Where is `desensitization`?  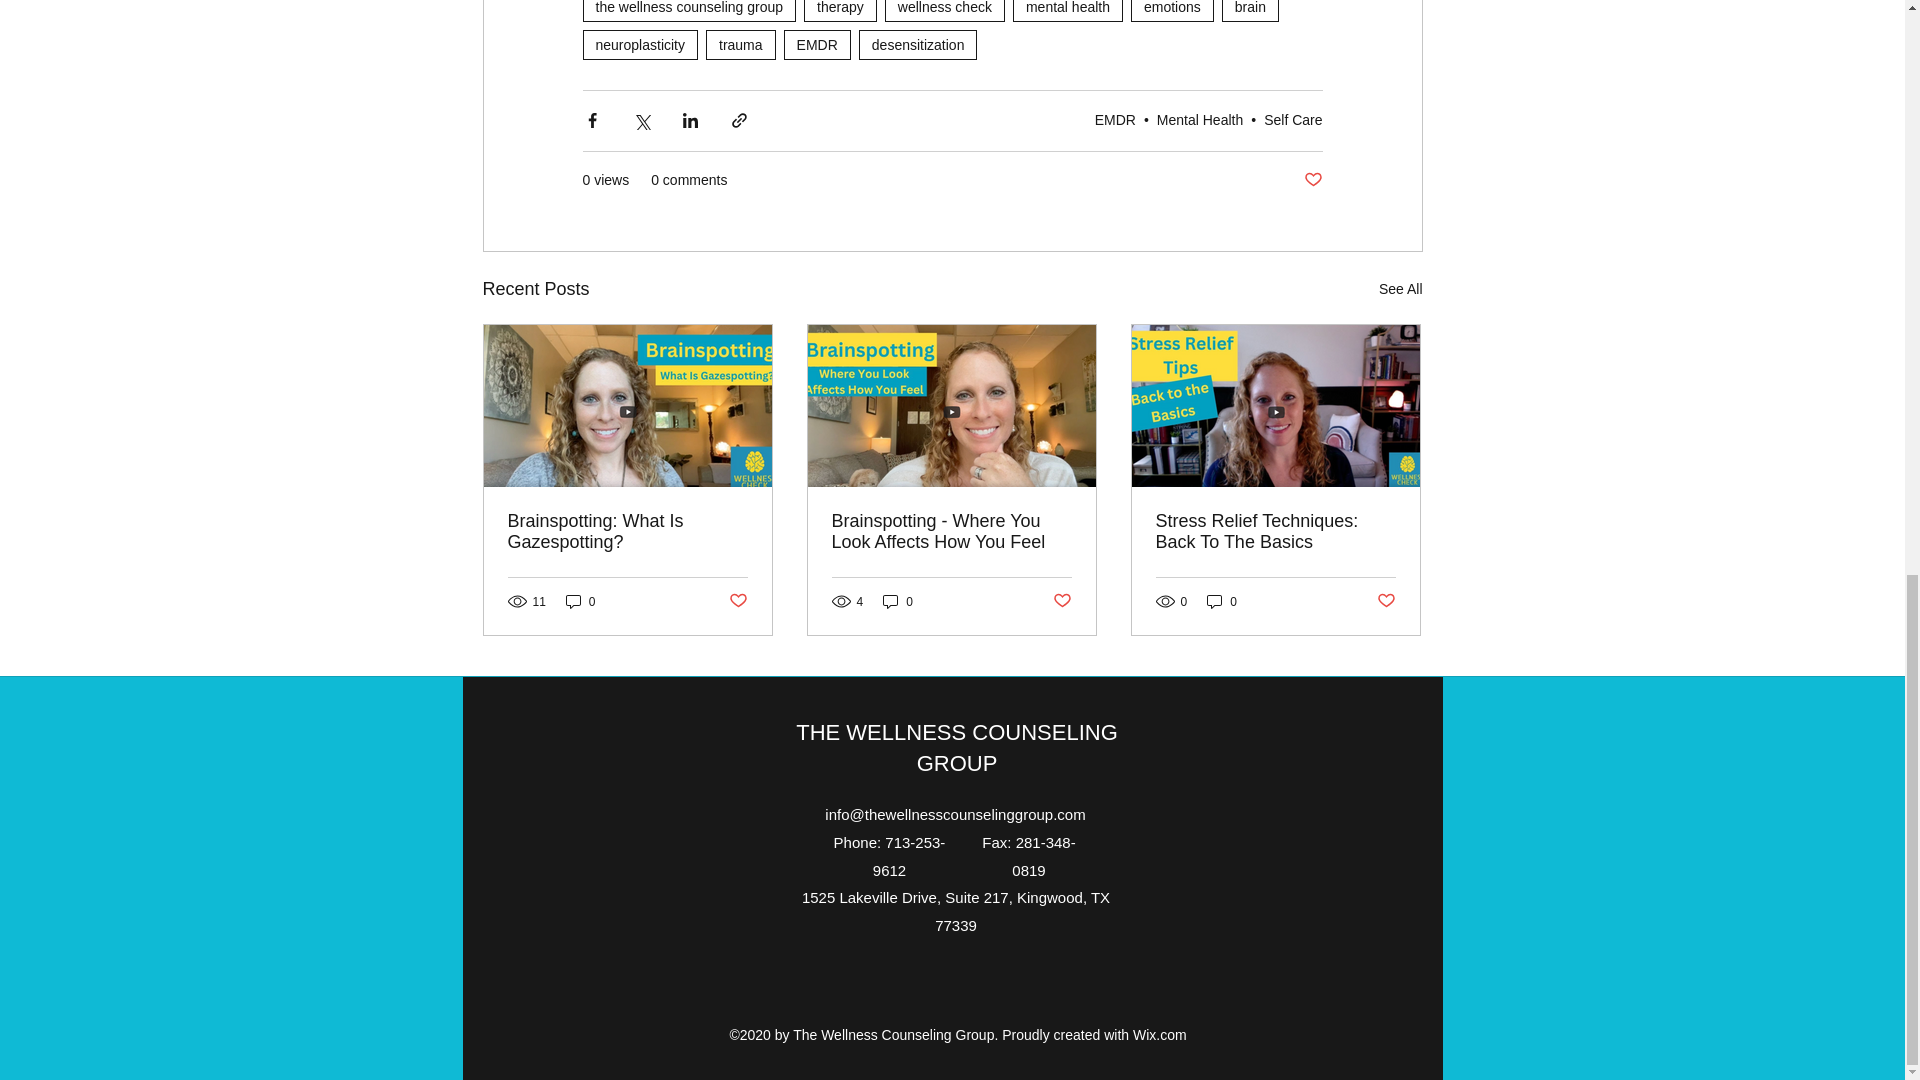
desensitization is located at coordinates (918, 45).